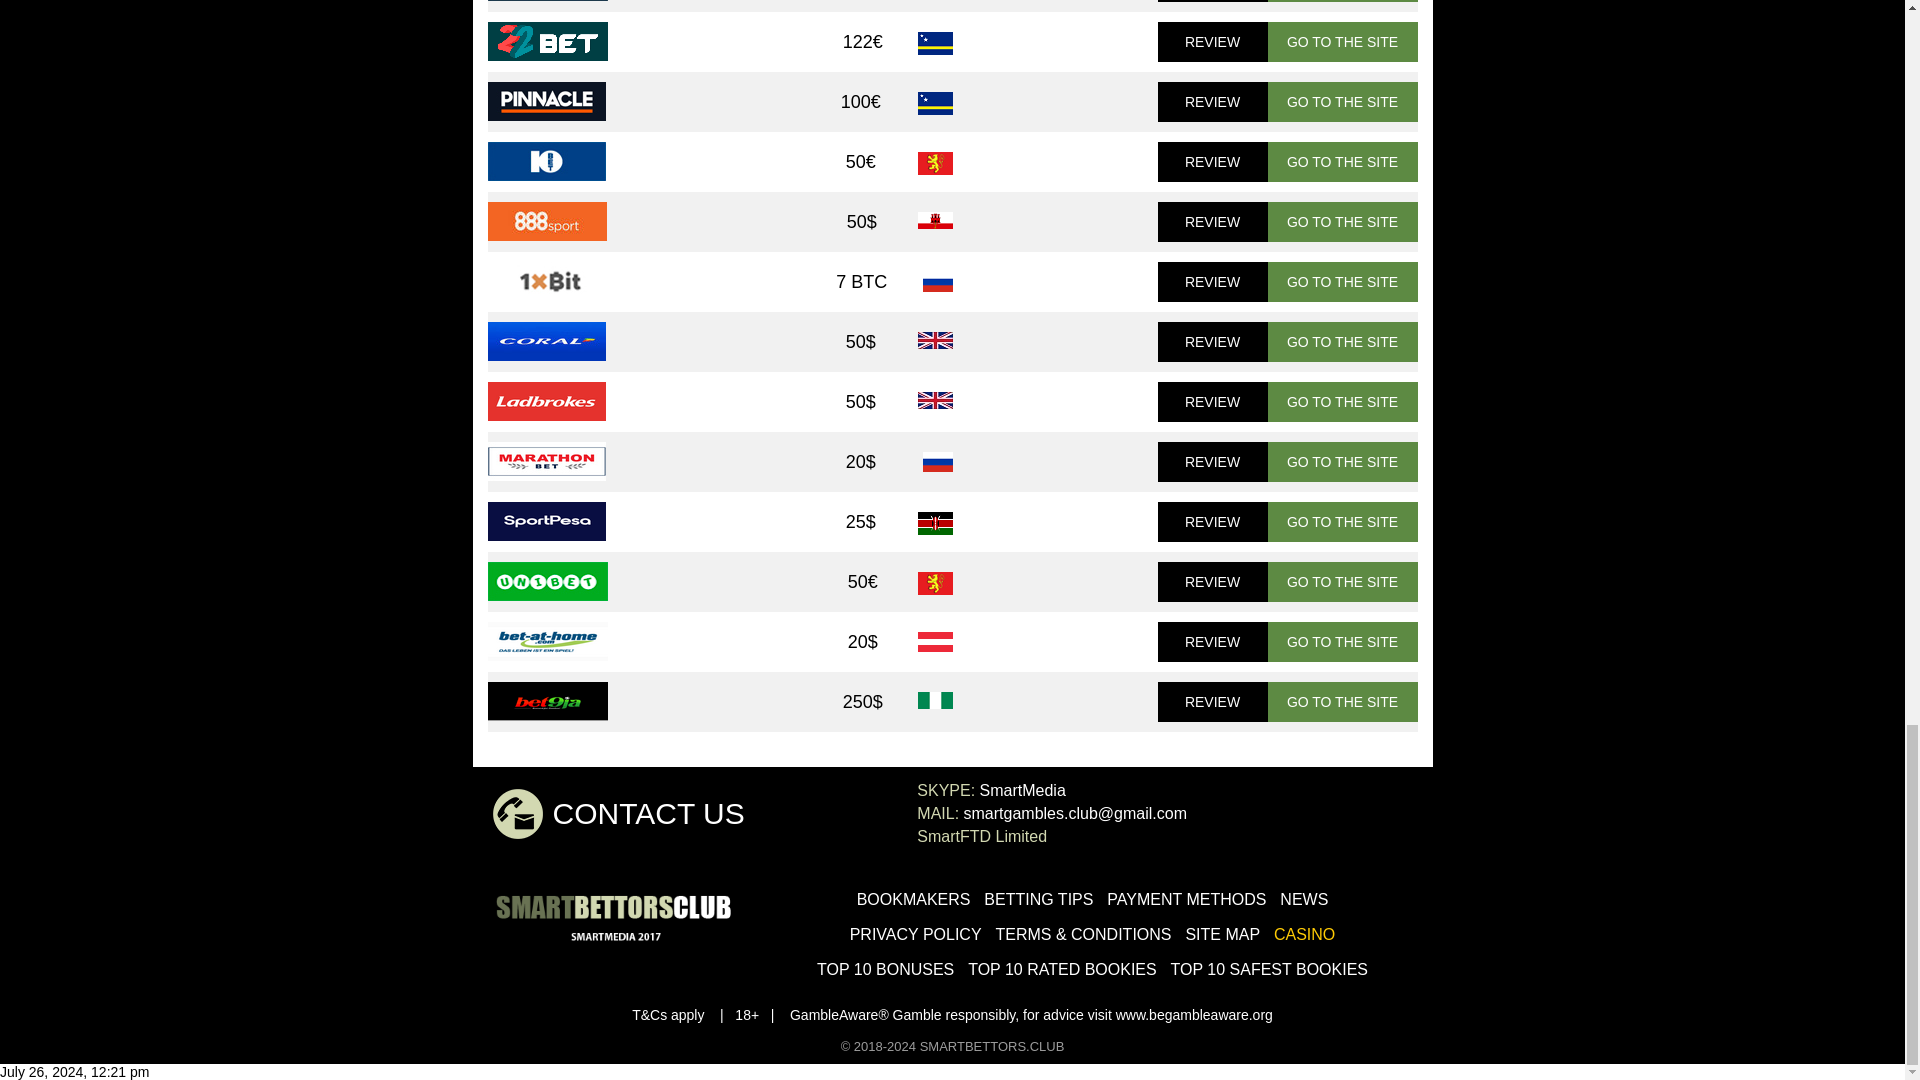  What do you see at coordinates (1342, 102) in the screenshot?
I see `GO TO THE SITE` at bounding box center [1342, 102].